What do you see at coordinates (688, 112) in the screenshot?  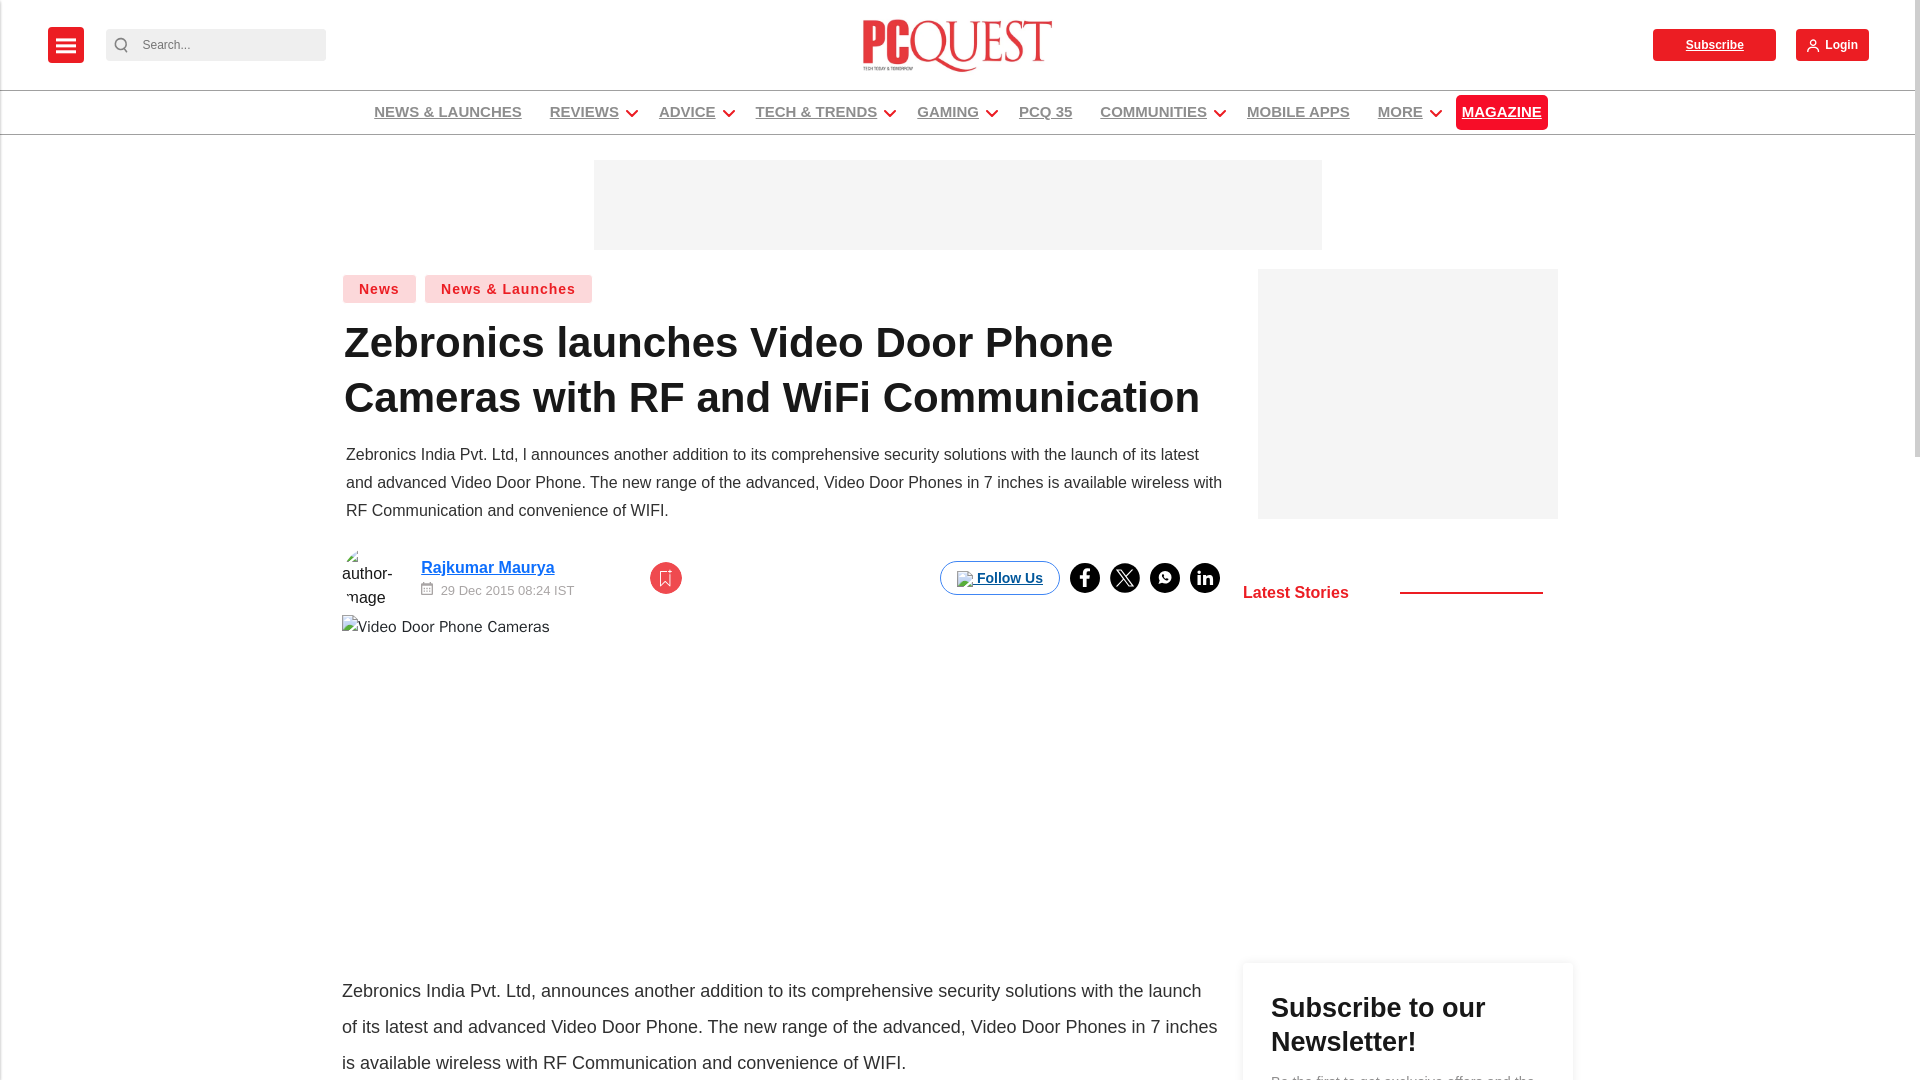 I see `ADVICE` at bounding box center [688, 112].